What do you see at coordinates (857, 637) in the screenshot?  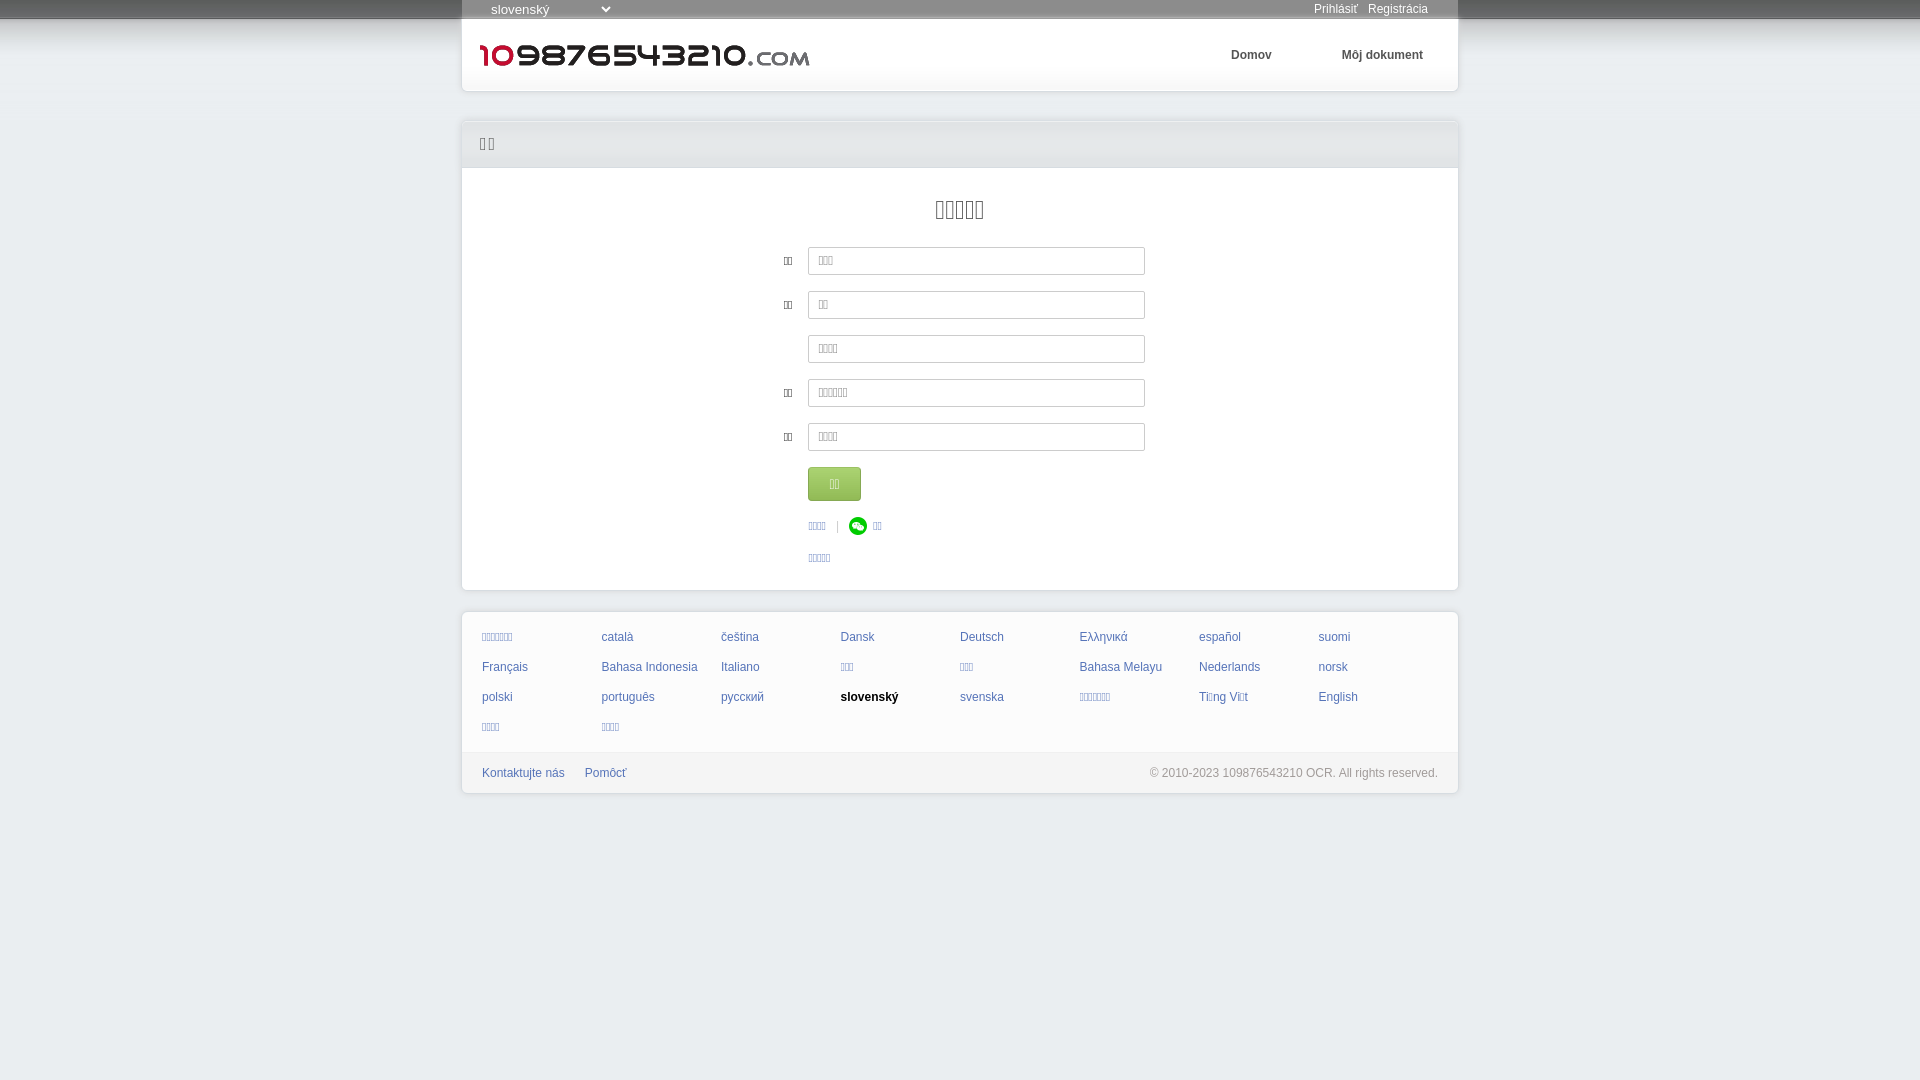 I see `Dansk` at bounding box center [857, 637].